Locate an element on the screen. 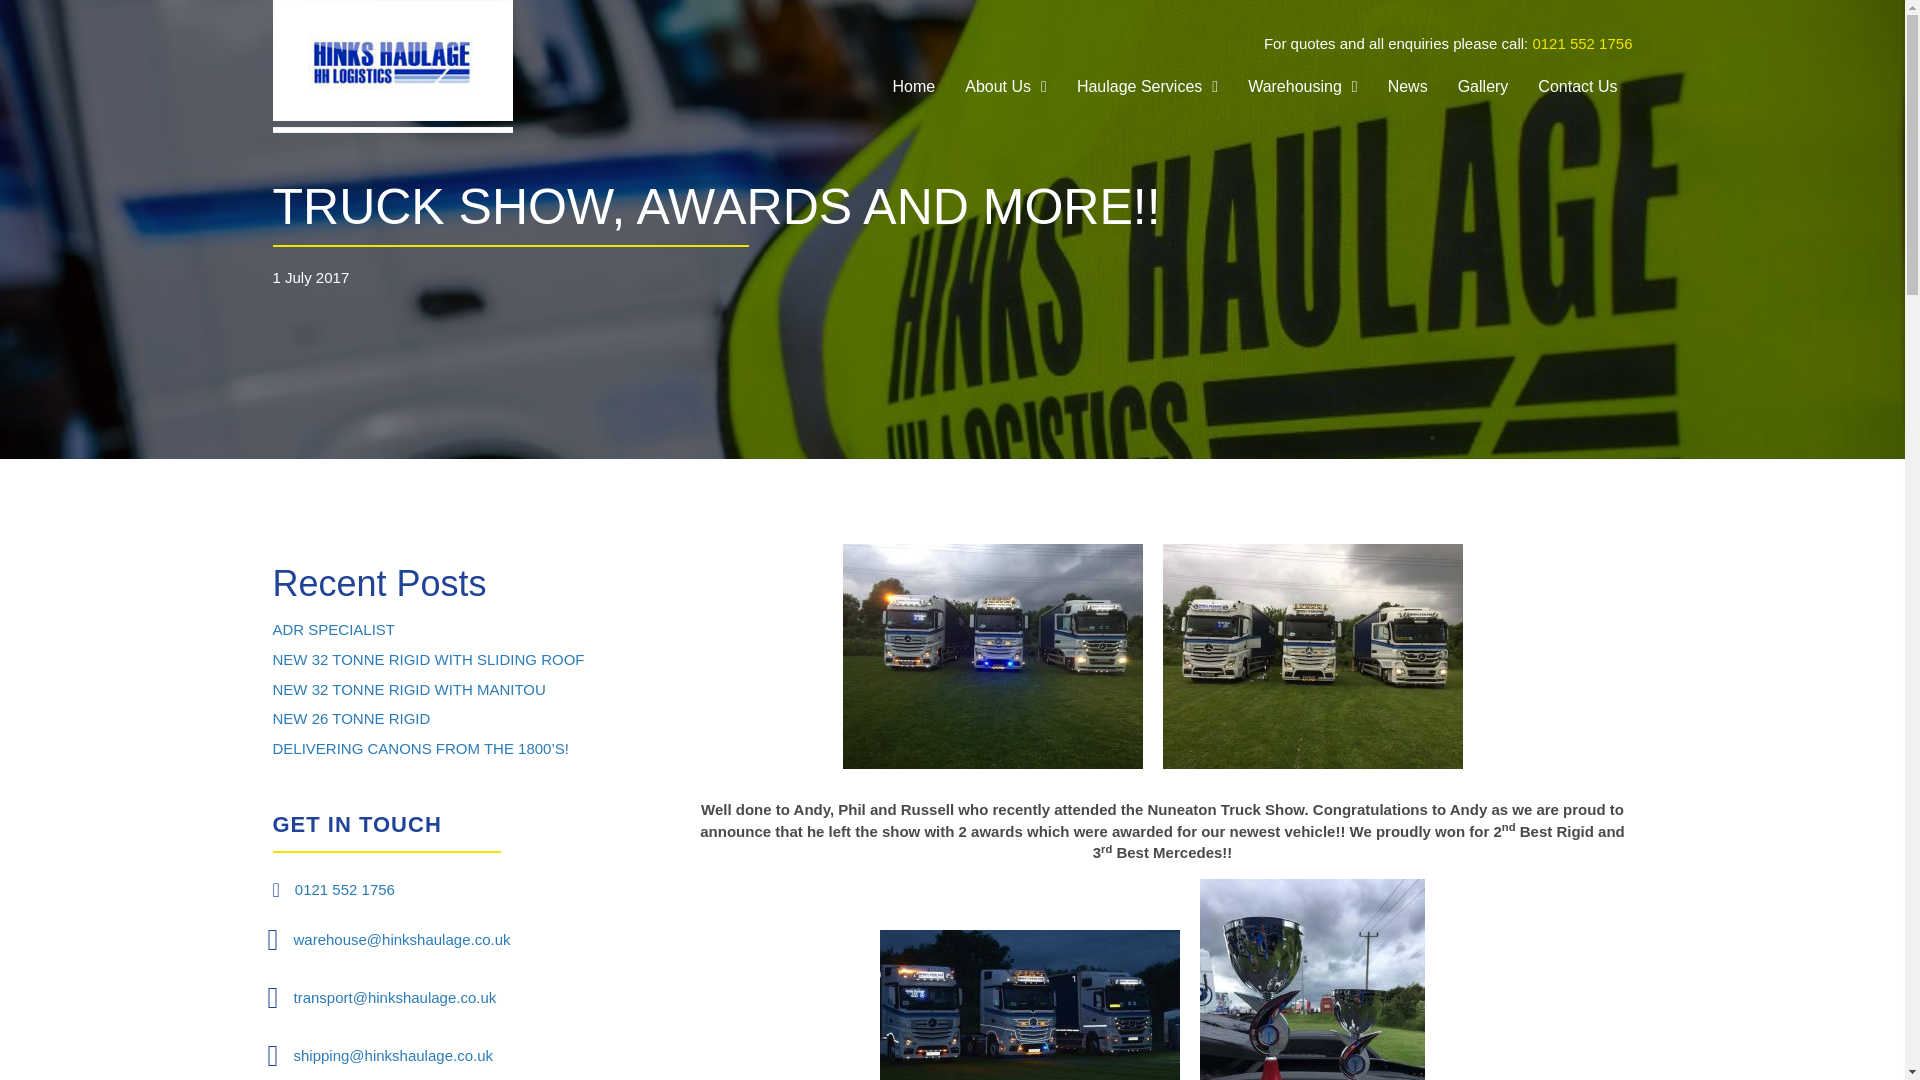  HINKS-logo is located at coordinates (392, 66).